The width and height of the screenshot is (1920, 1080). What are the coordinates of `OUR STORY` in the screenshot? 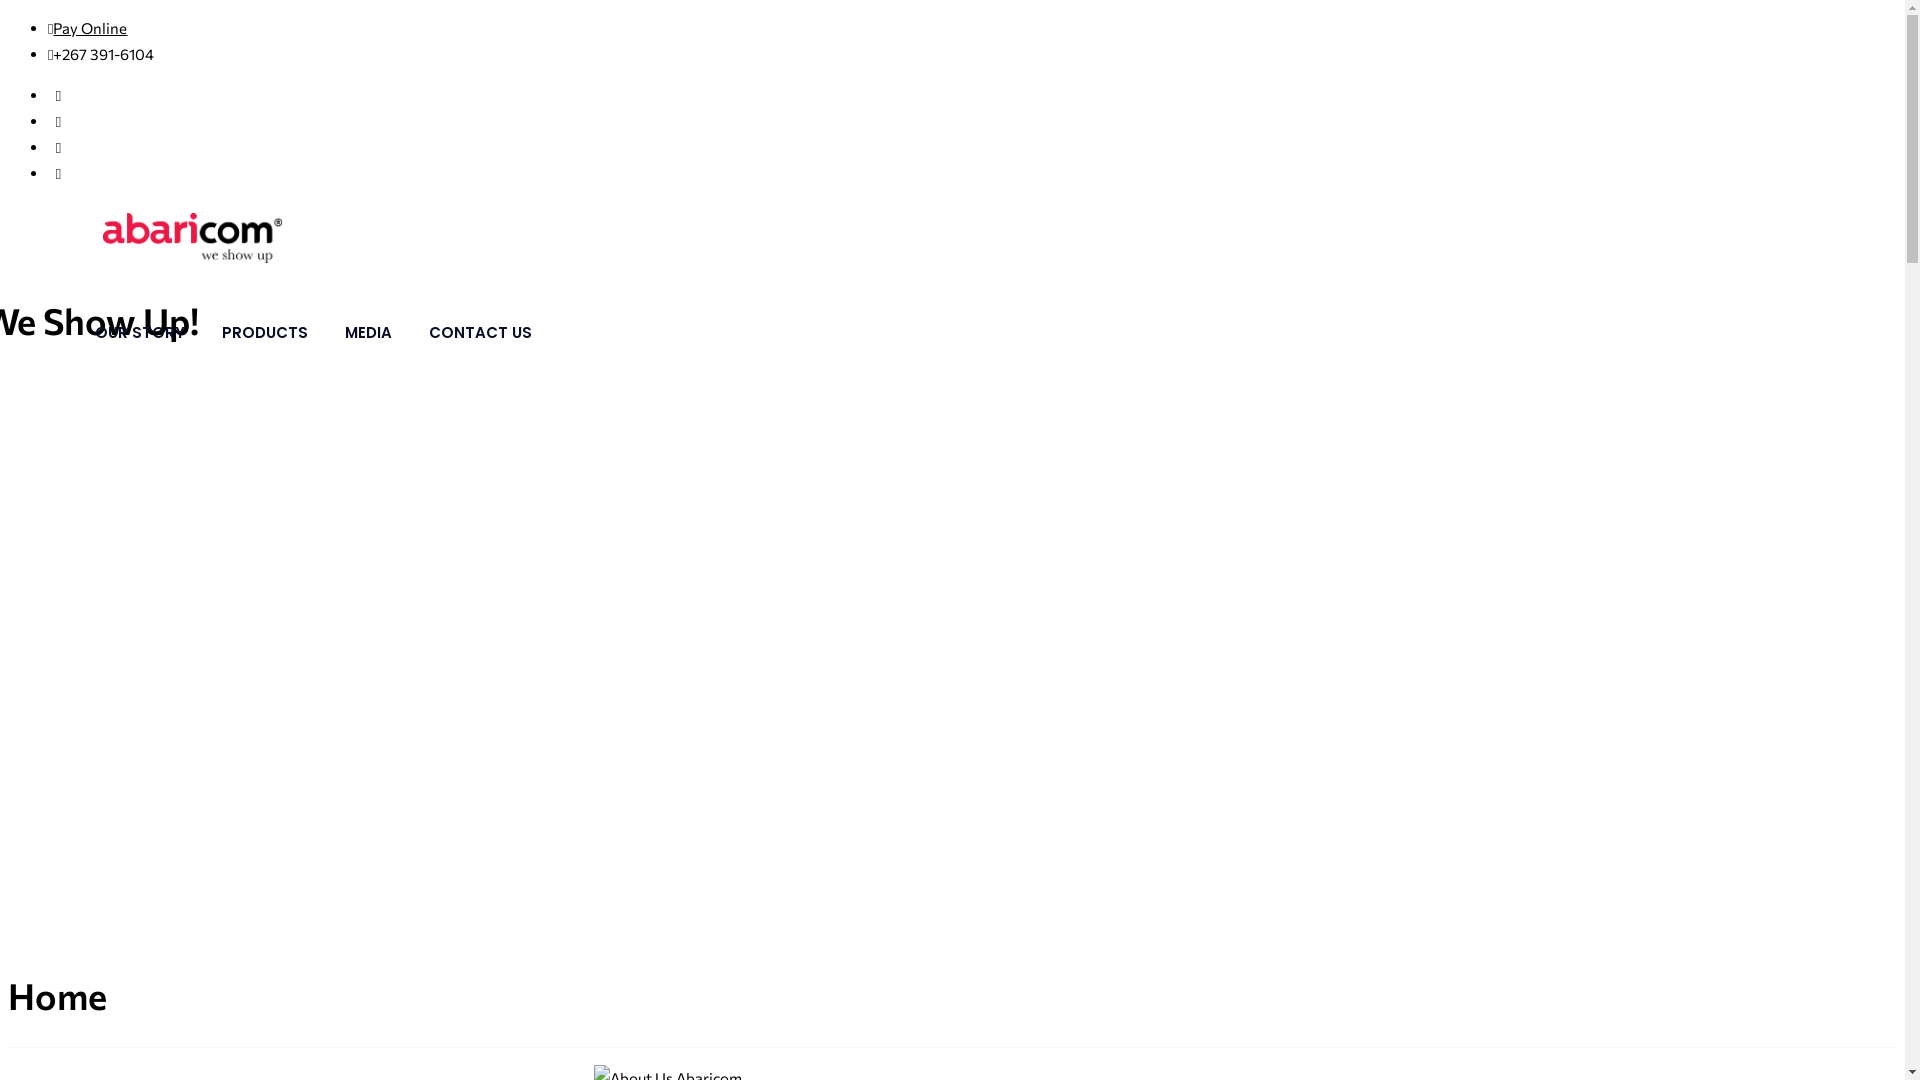 It's located at (140, 333).